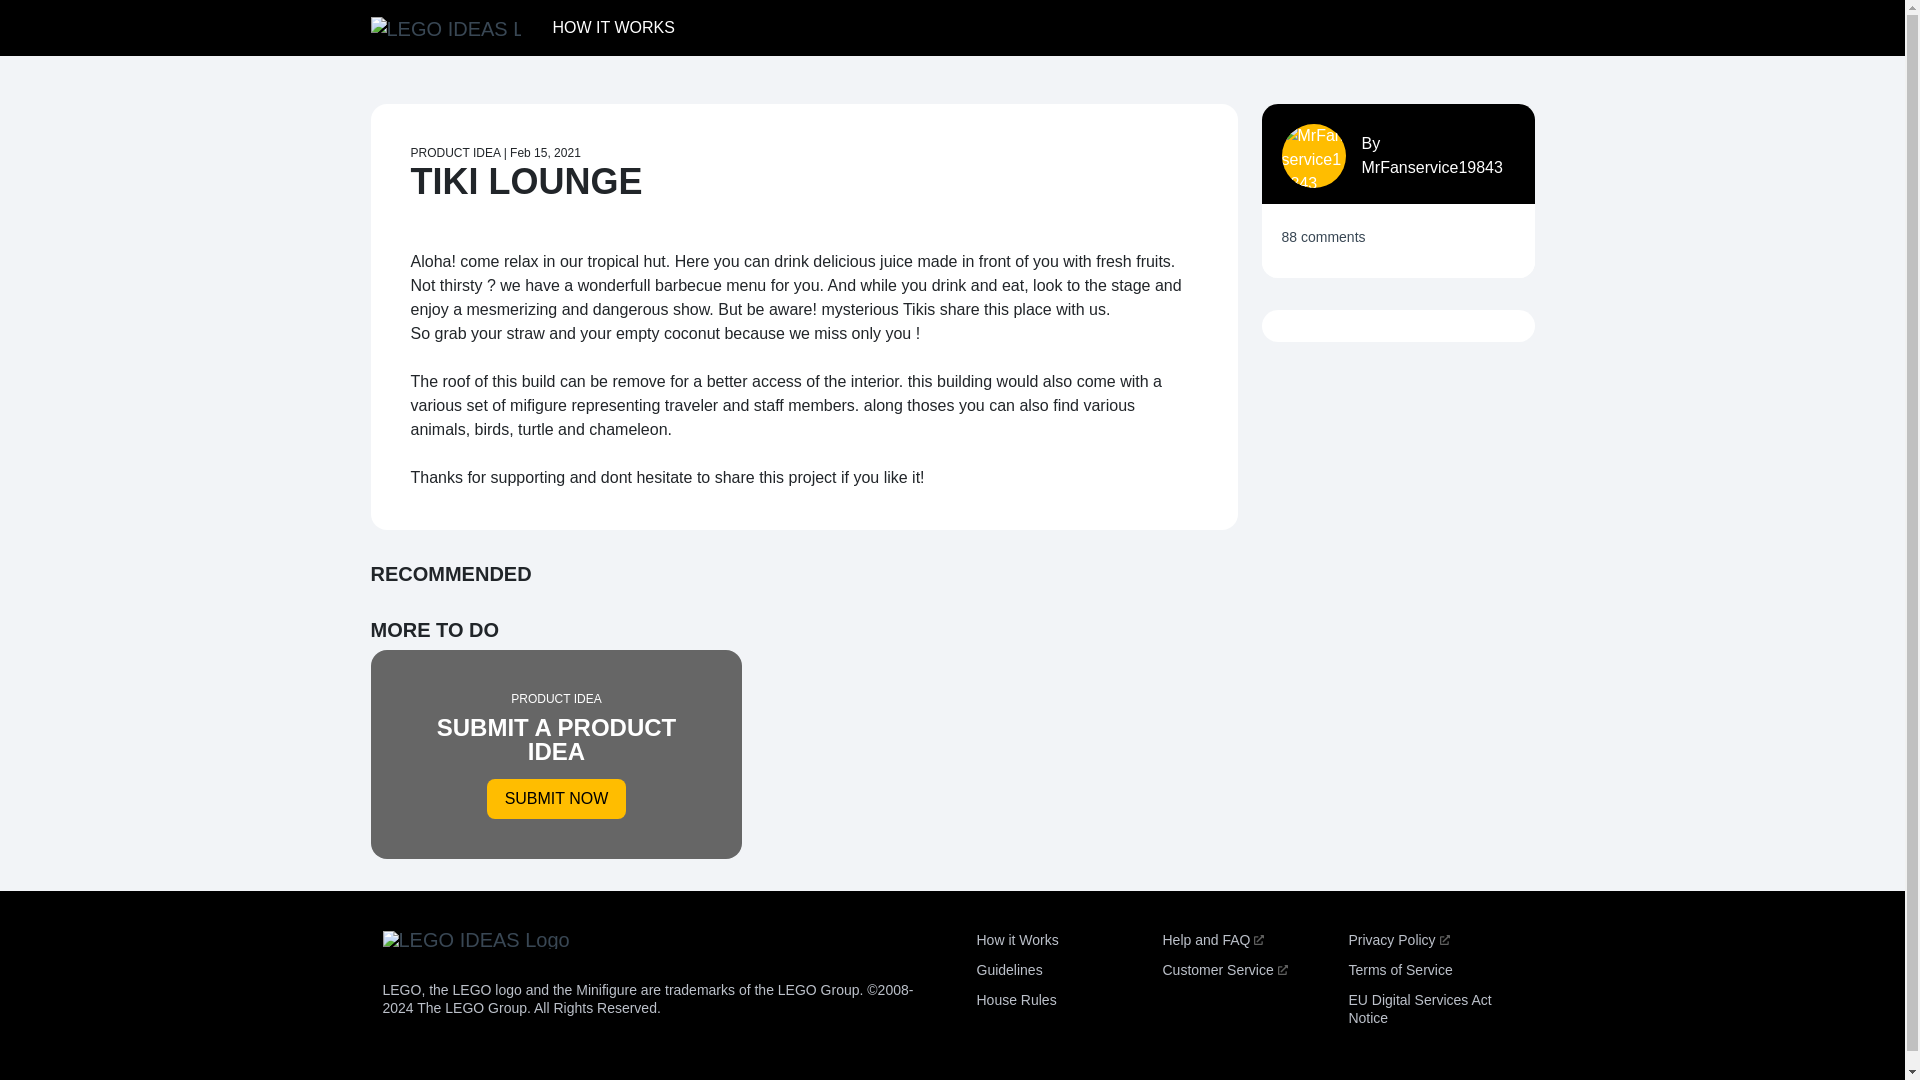 The width and height of the screenshot is (1920, 1080). What do you see at coordinates (1008, 970) in the screenshot?
I see `Guidelines` at bounding box center [1008, 970].